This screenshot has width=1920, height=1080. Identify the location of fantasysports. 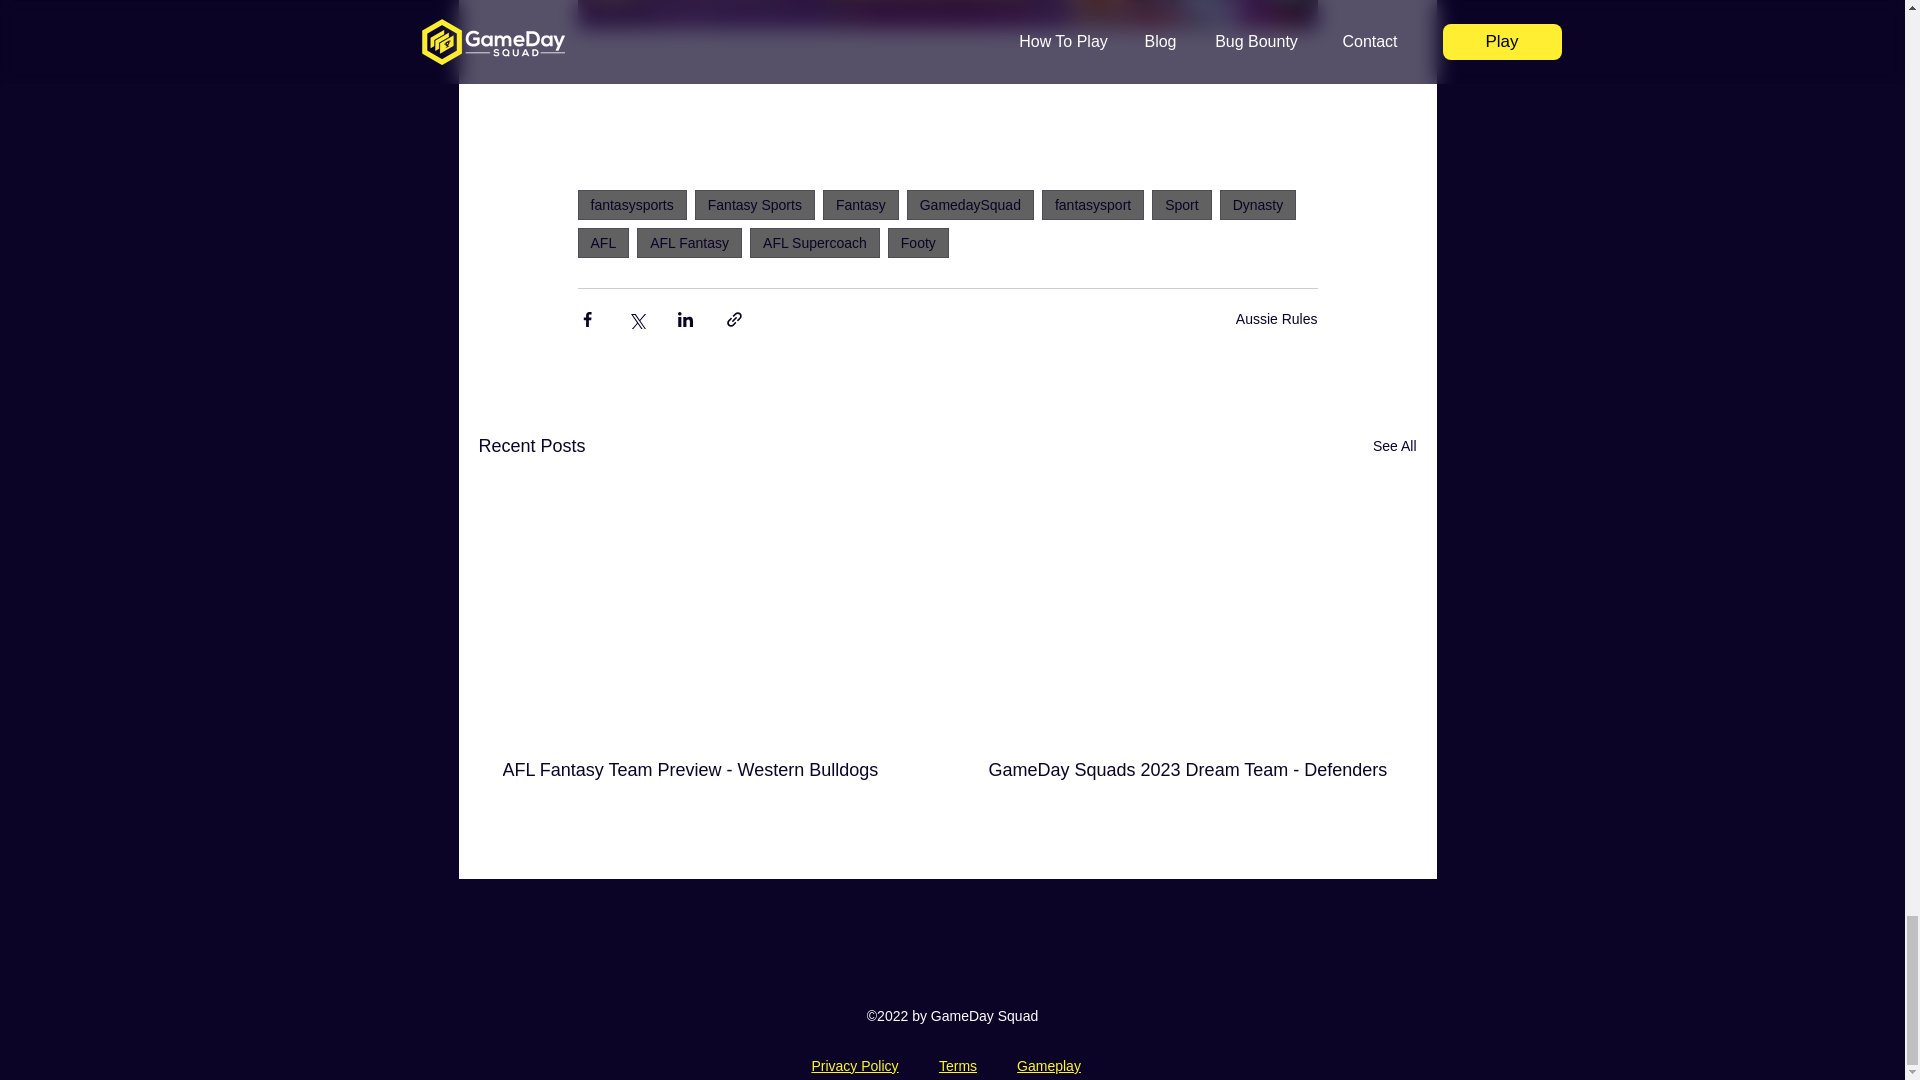
(632, 205).